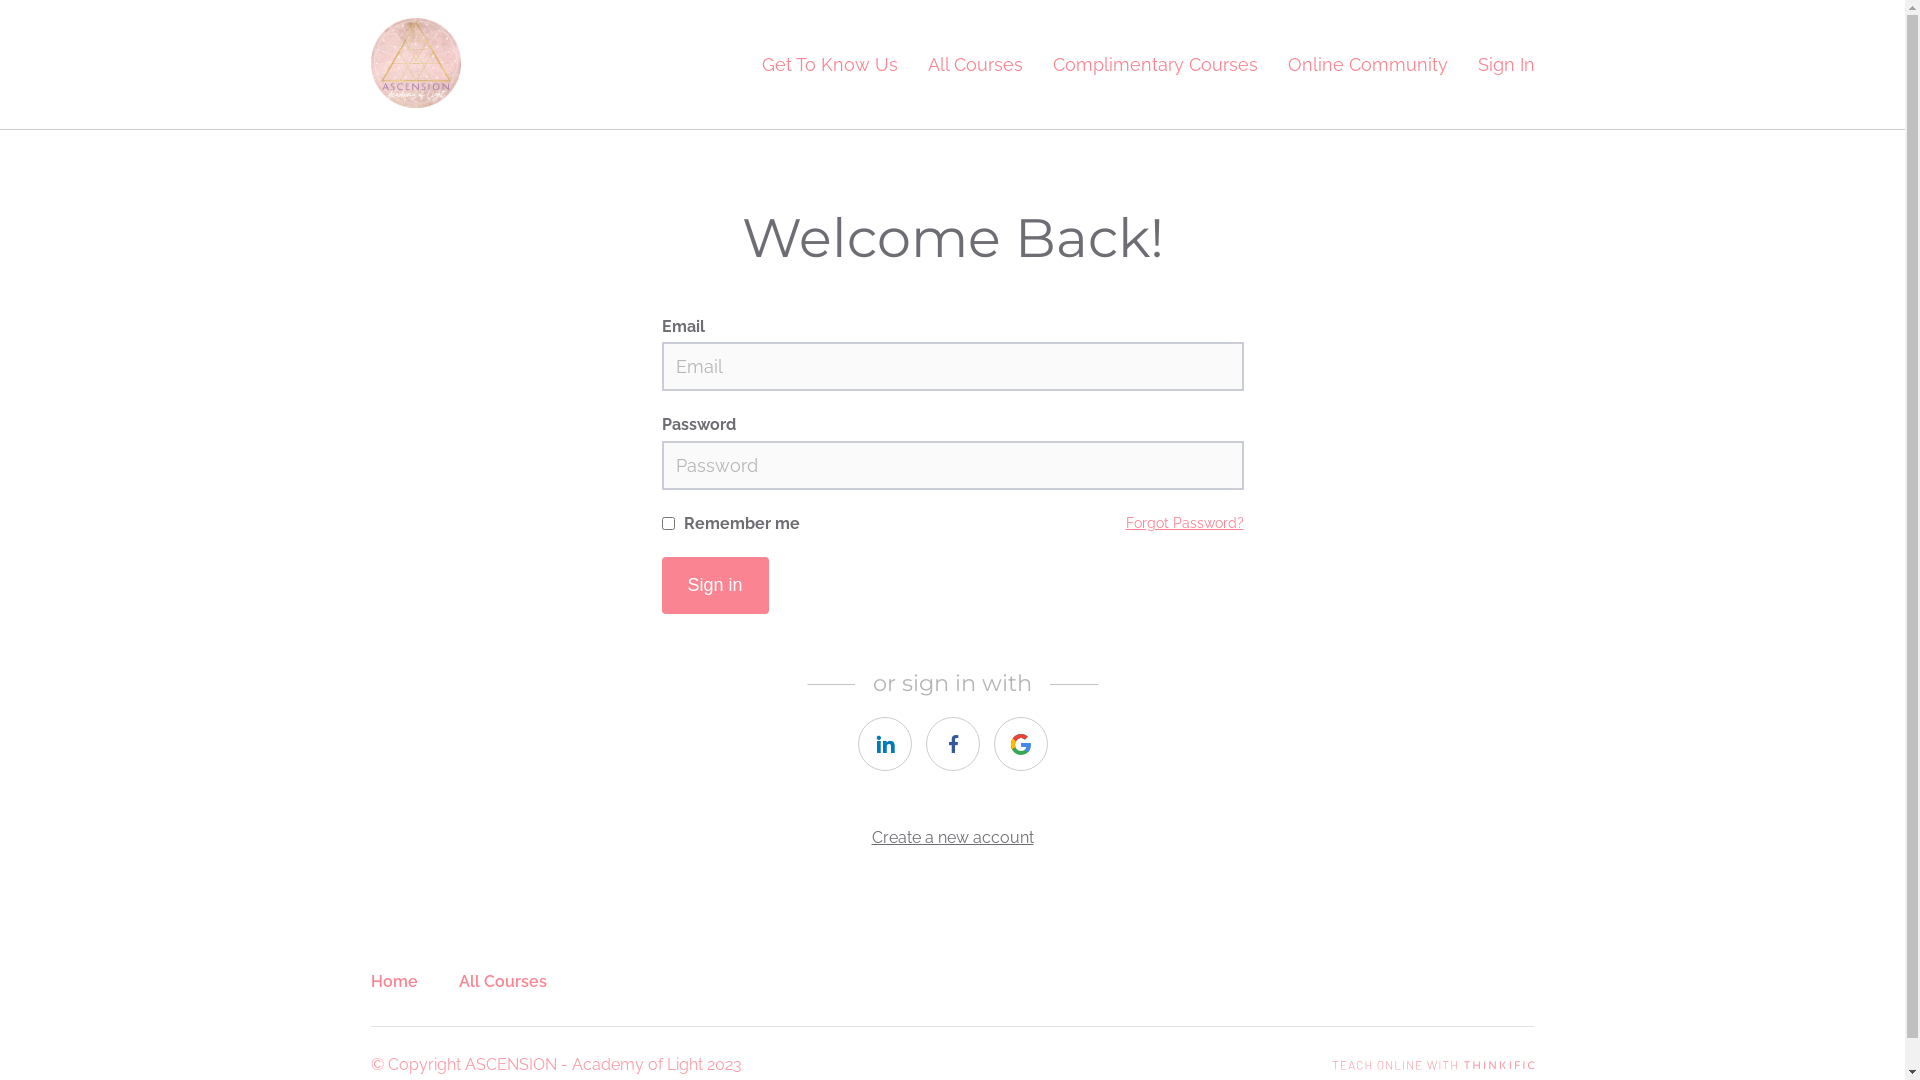  Describe the element at coordinates (502, 982) in the screenshot. I see `All Courses` at that location.